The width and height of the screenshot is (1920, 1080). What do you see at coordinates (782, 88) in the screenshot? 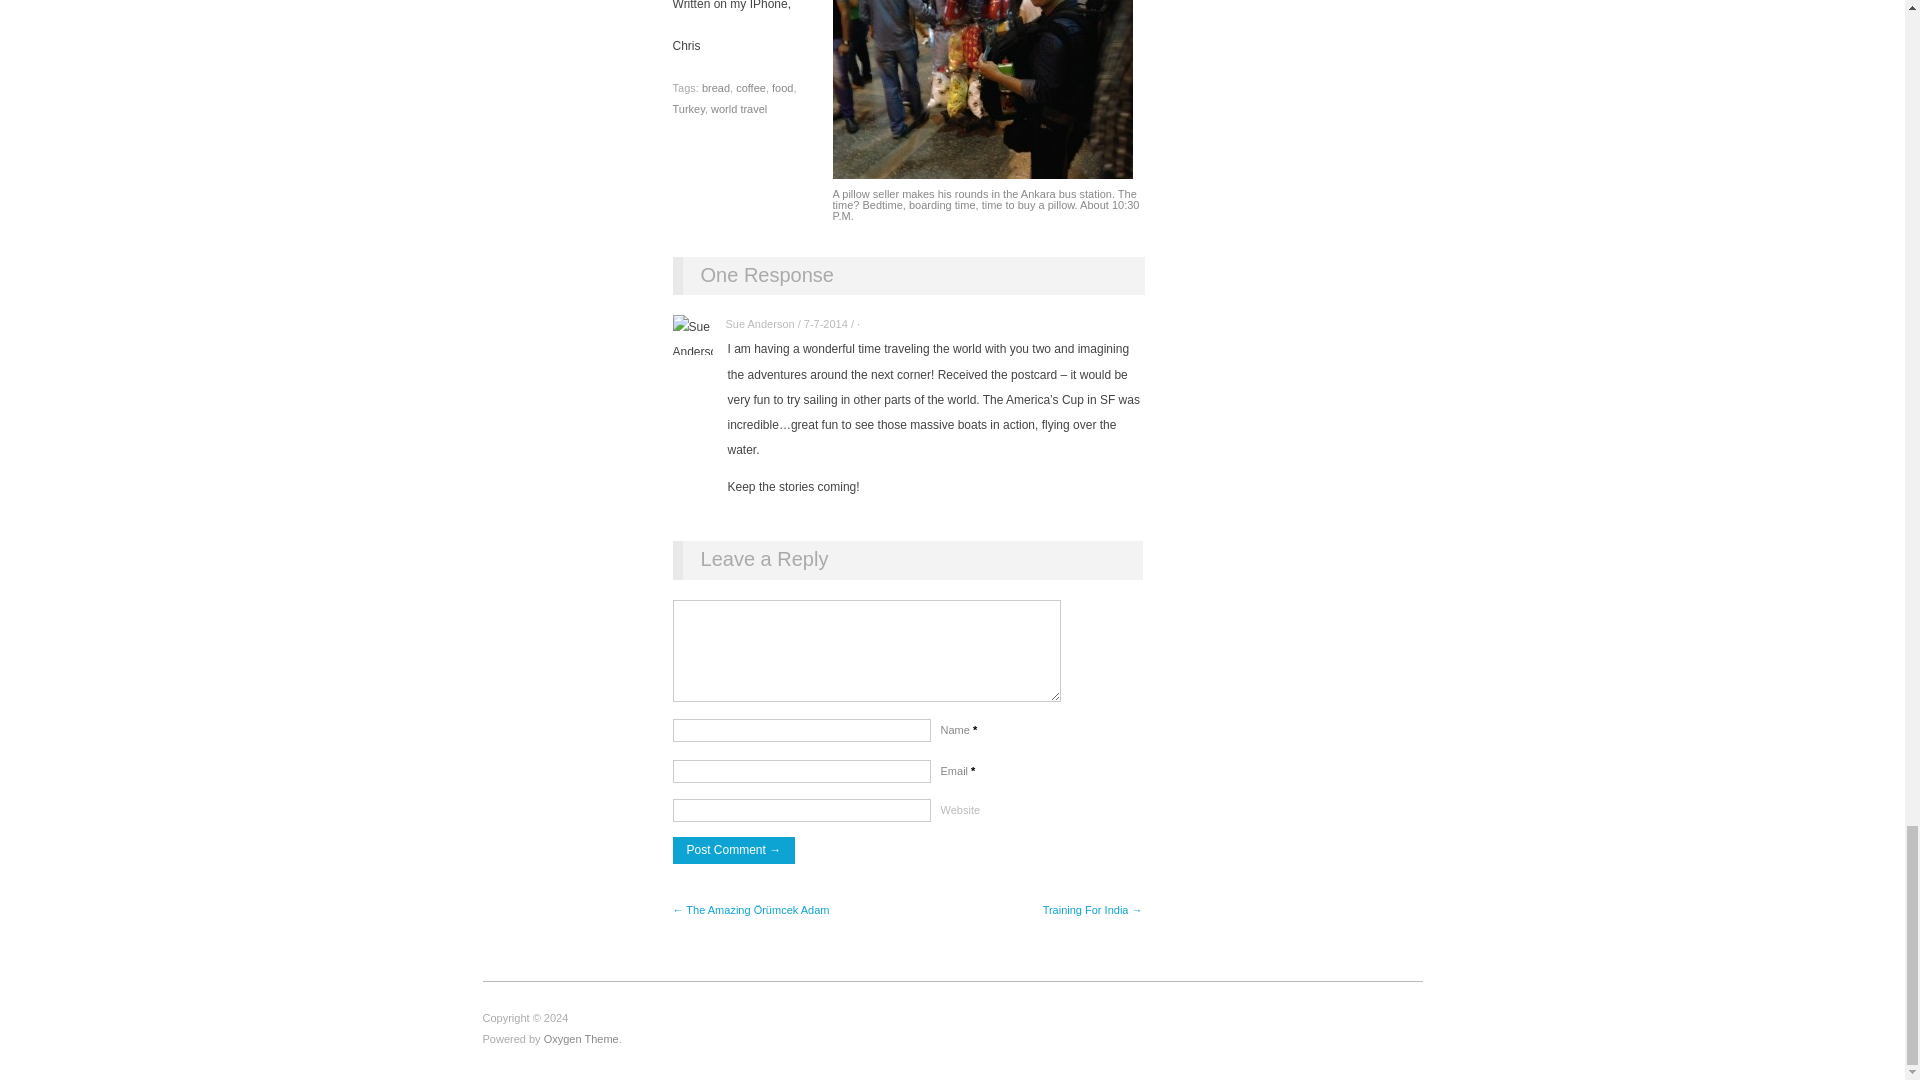
I see `food` at bounding box center [782, 88].